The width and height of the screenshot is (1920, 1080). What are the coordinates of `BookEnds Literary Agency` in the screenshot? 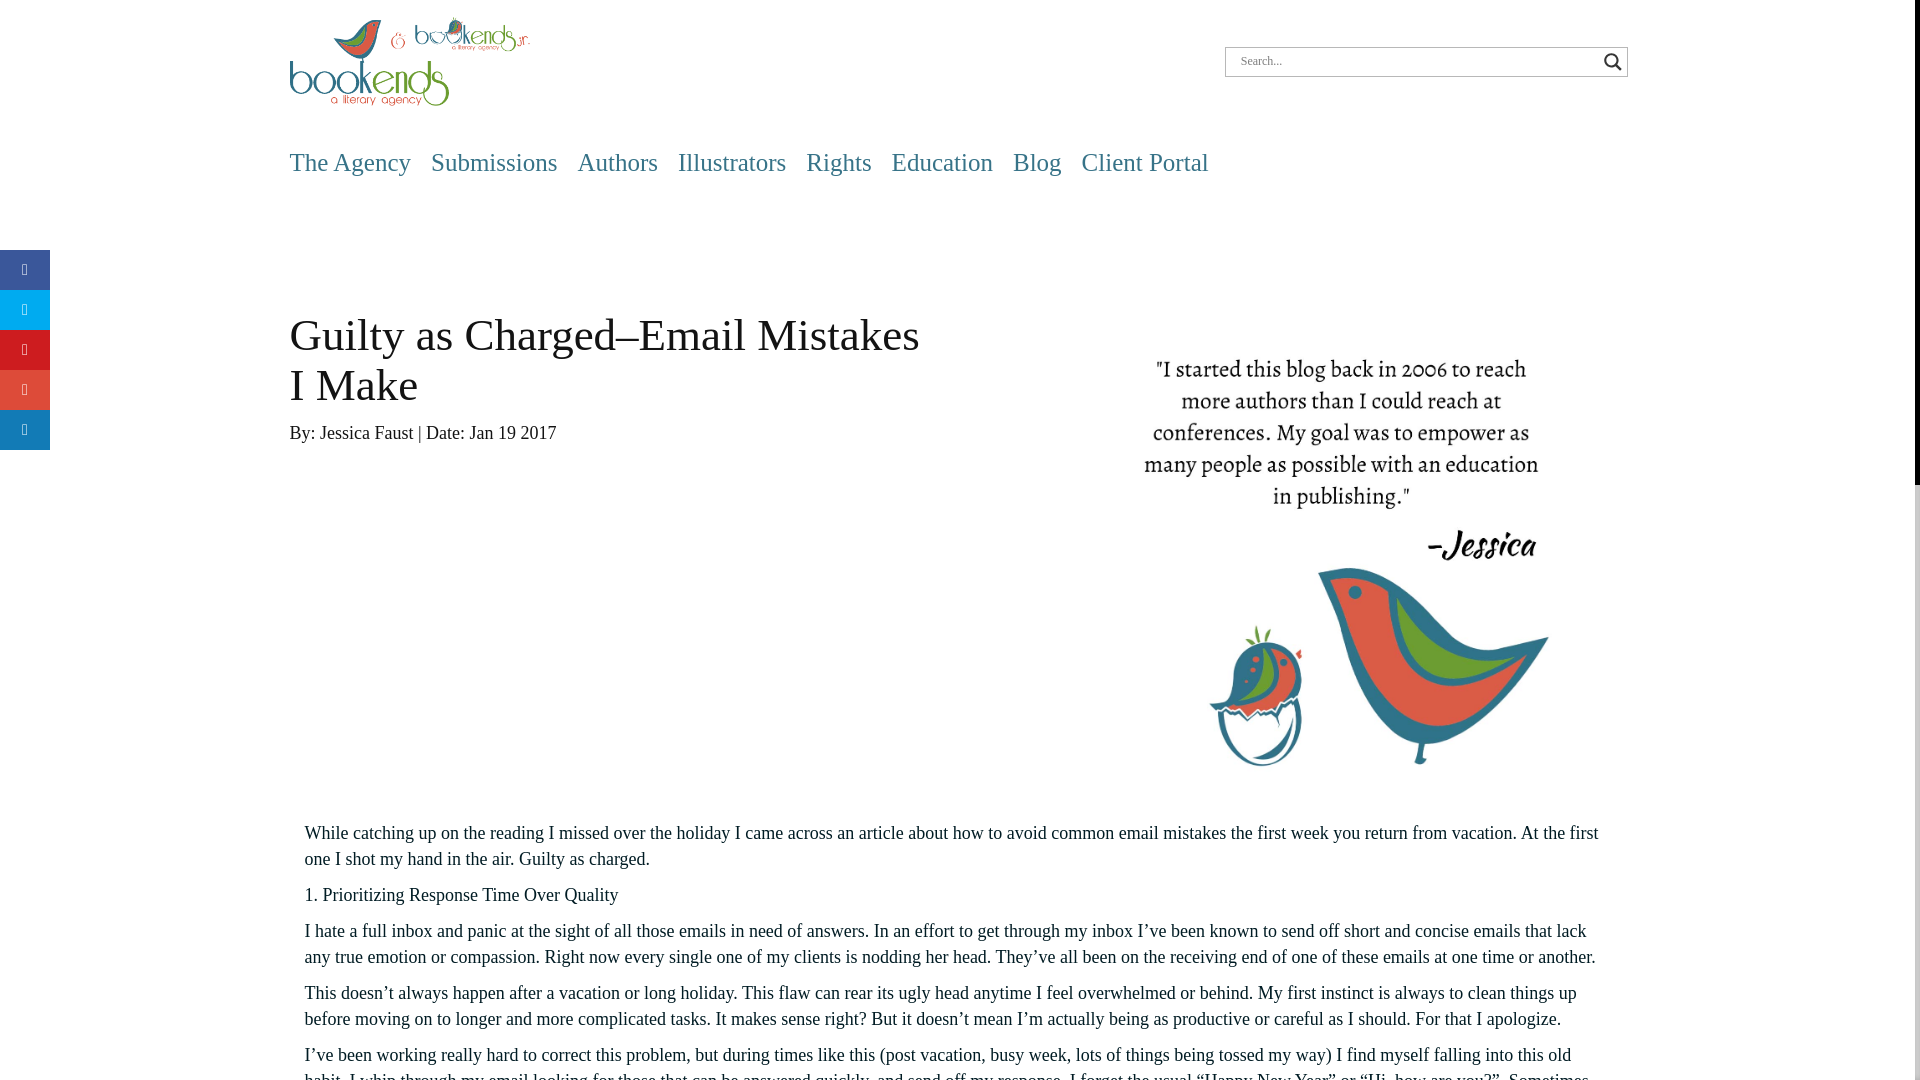 It's located at (409, 61).